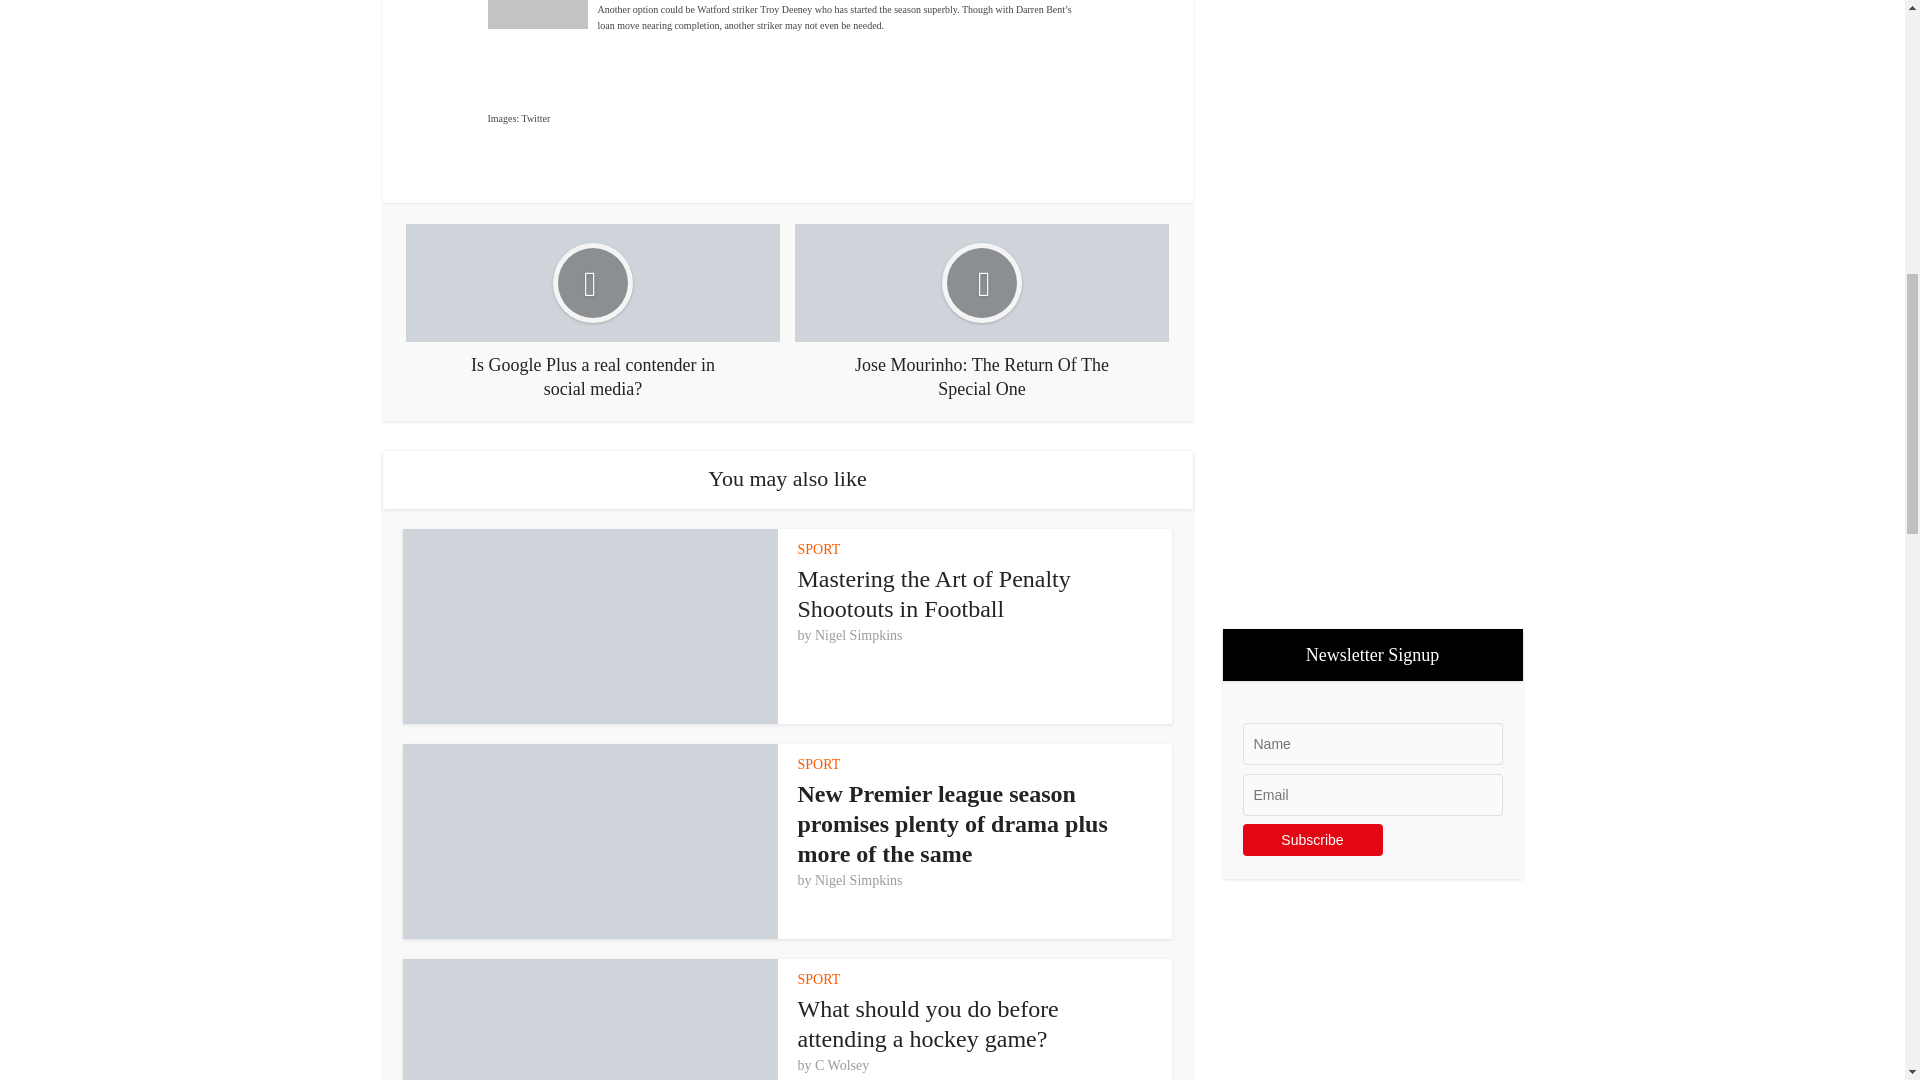 The image size is (1920, 1080). What do you see at coordinates (819, 550) in the screenshot?
I see `SPORT` at bounding box center [819, 550].